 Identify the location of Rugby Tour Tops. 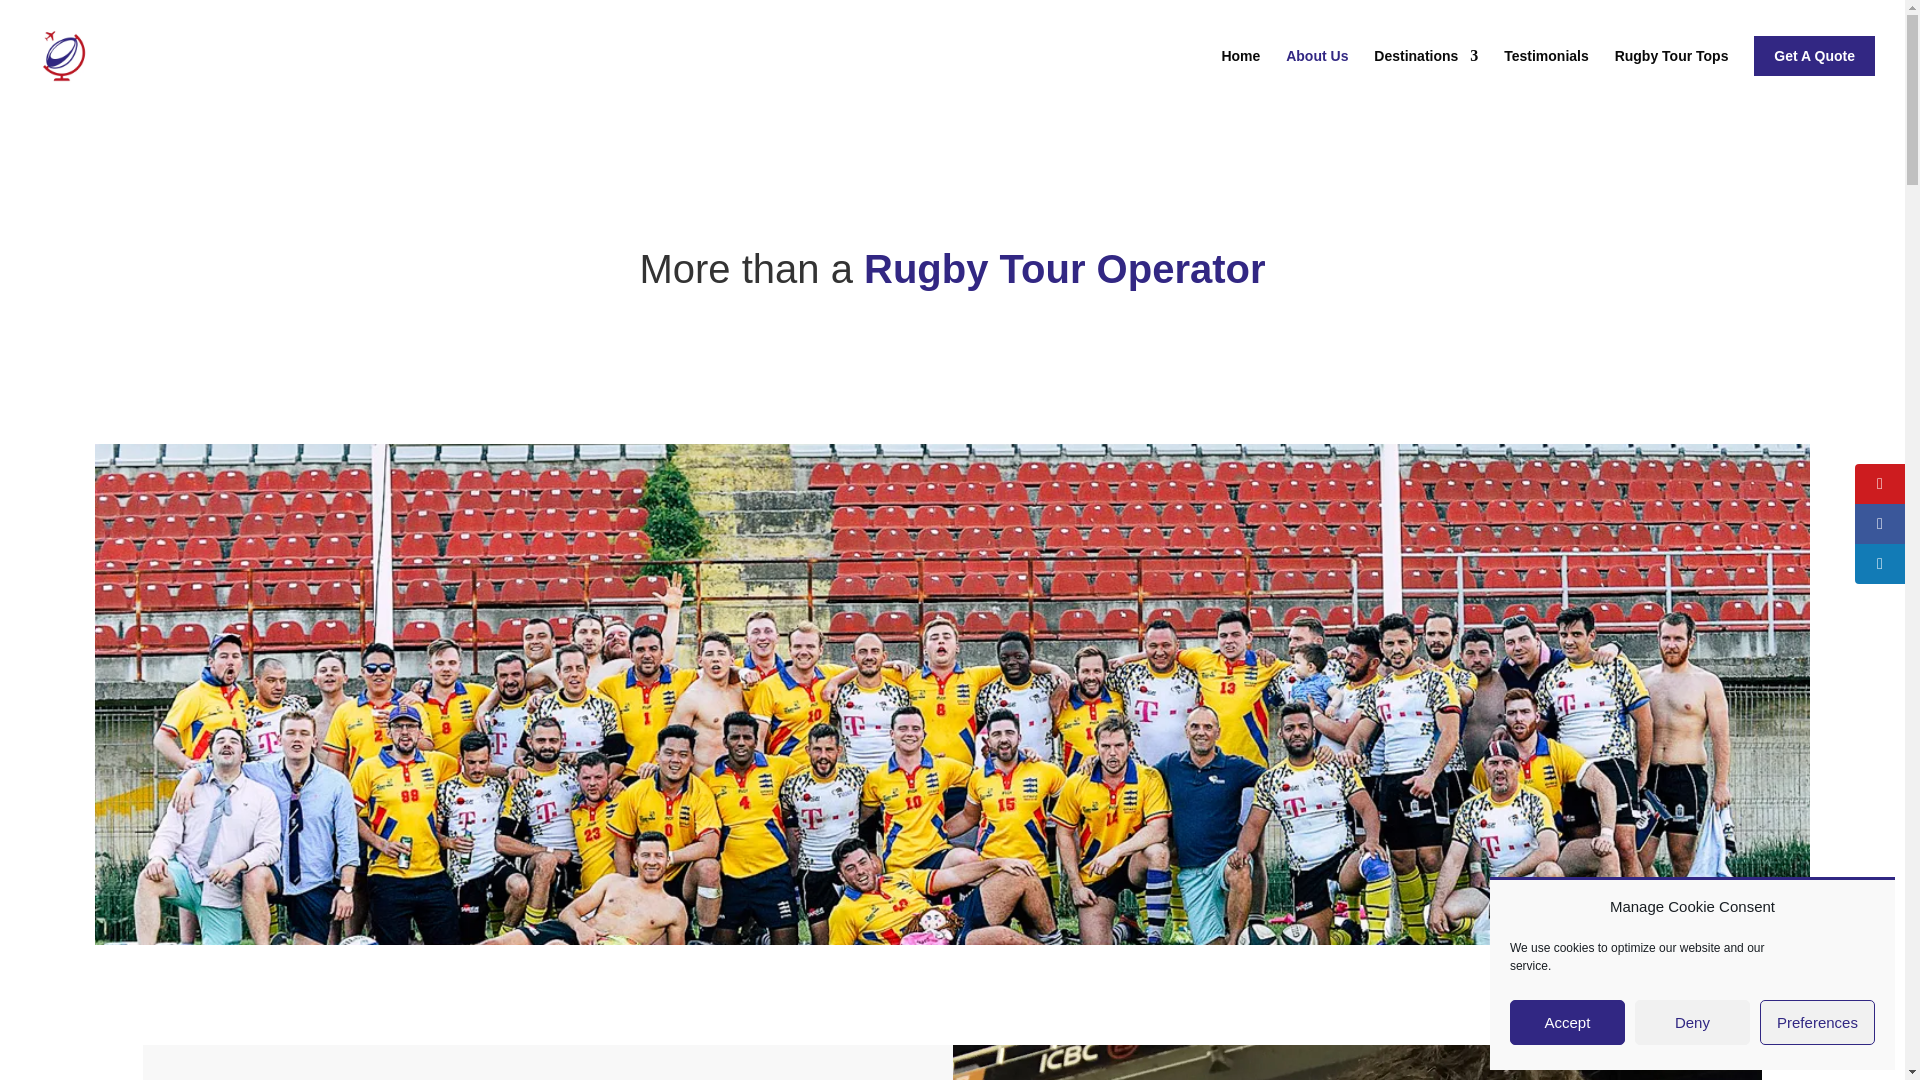
(1672, 73).